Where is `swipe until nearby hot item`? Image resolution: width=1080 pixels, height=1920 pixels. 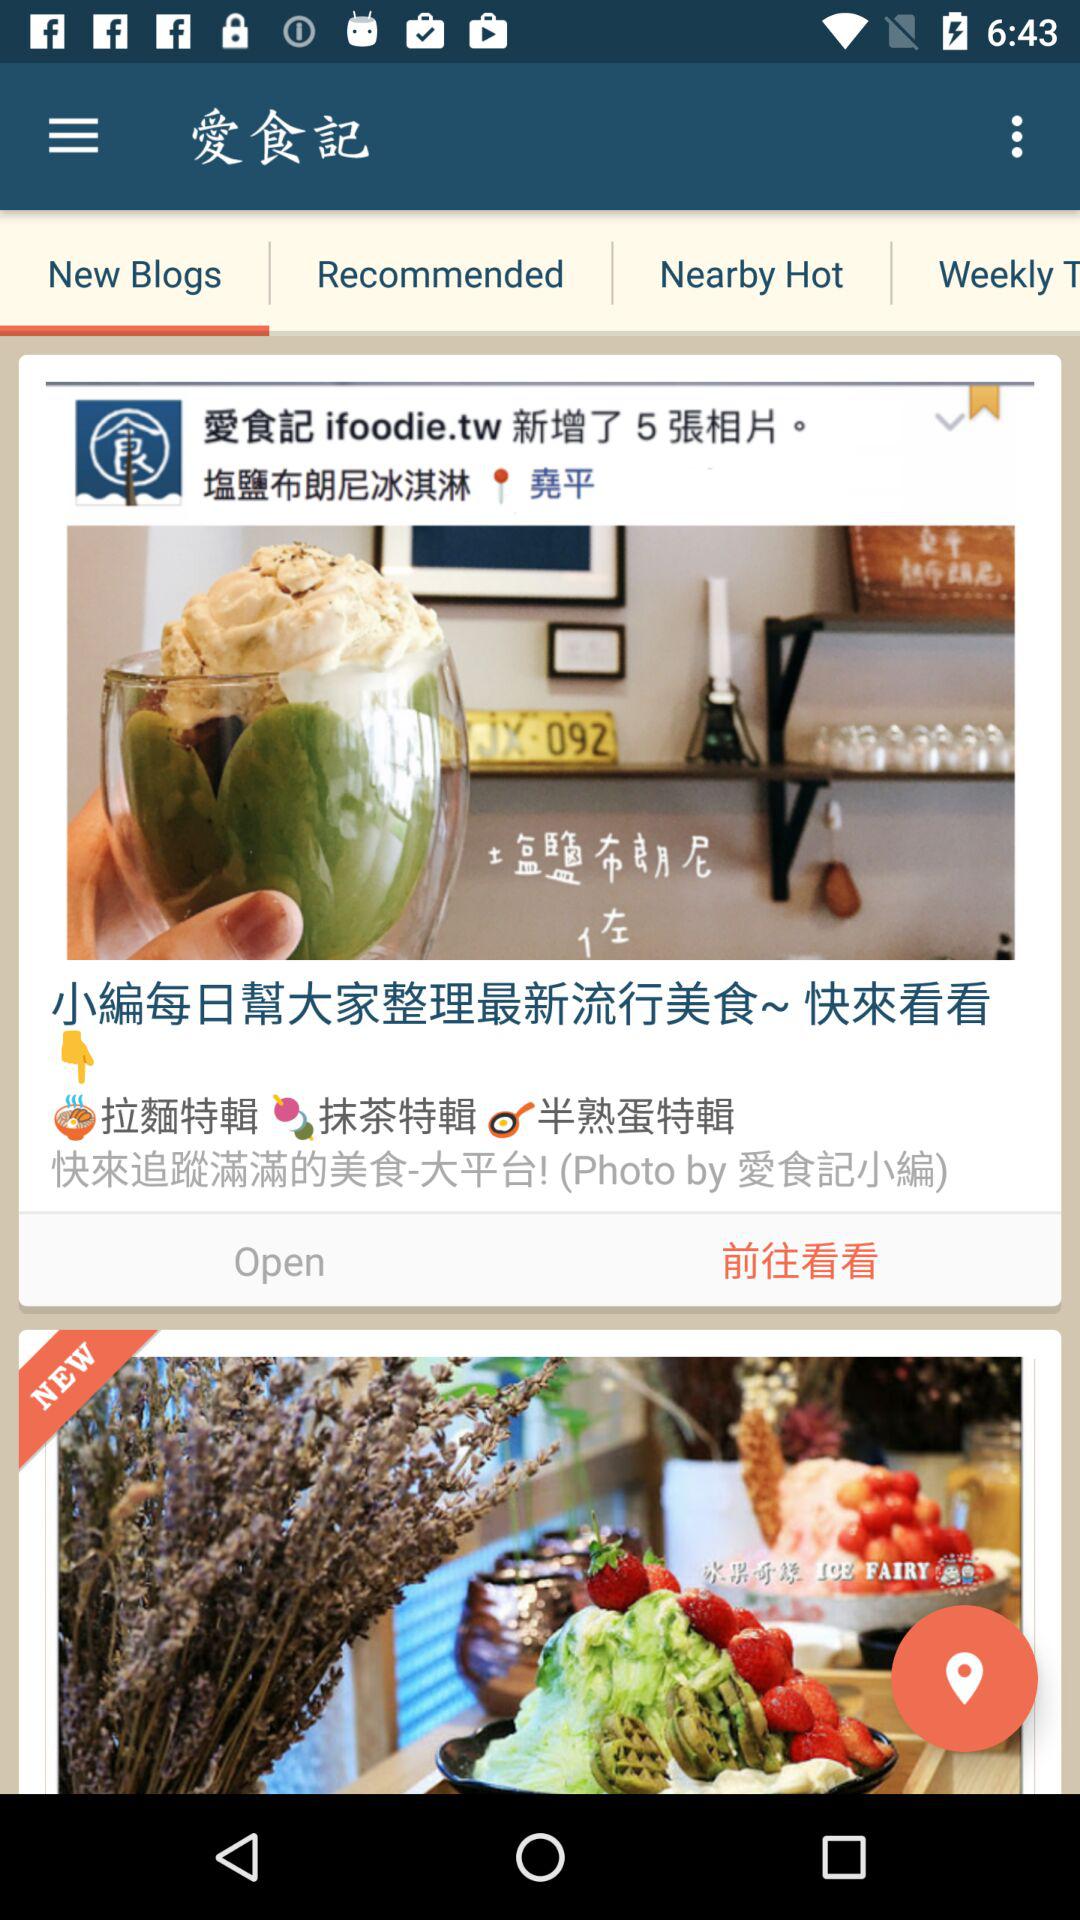
swipe until nearby hot item is located at coordinates (750, 272).